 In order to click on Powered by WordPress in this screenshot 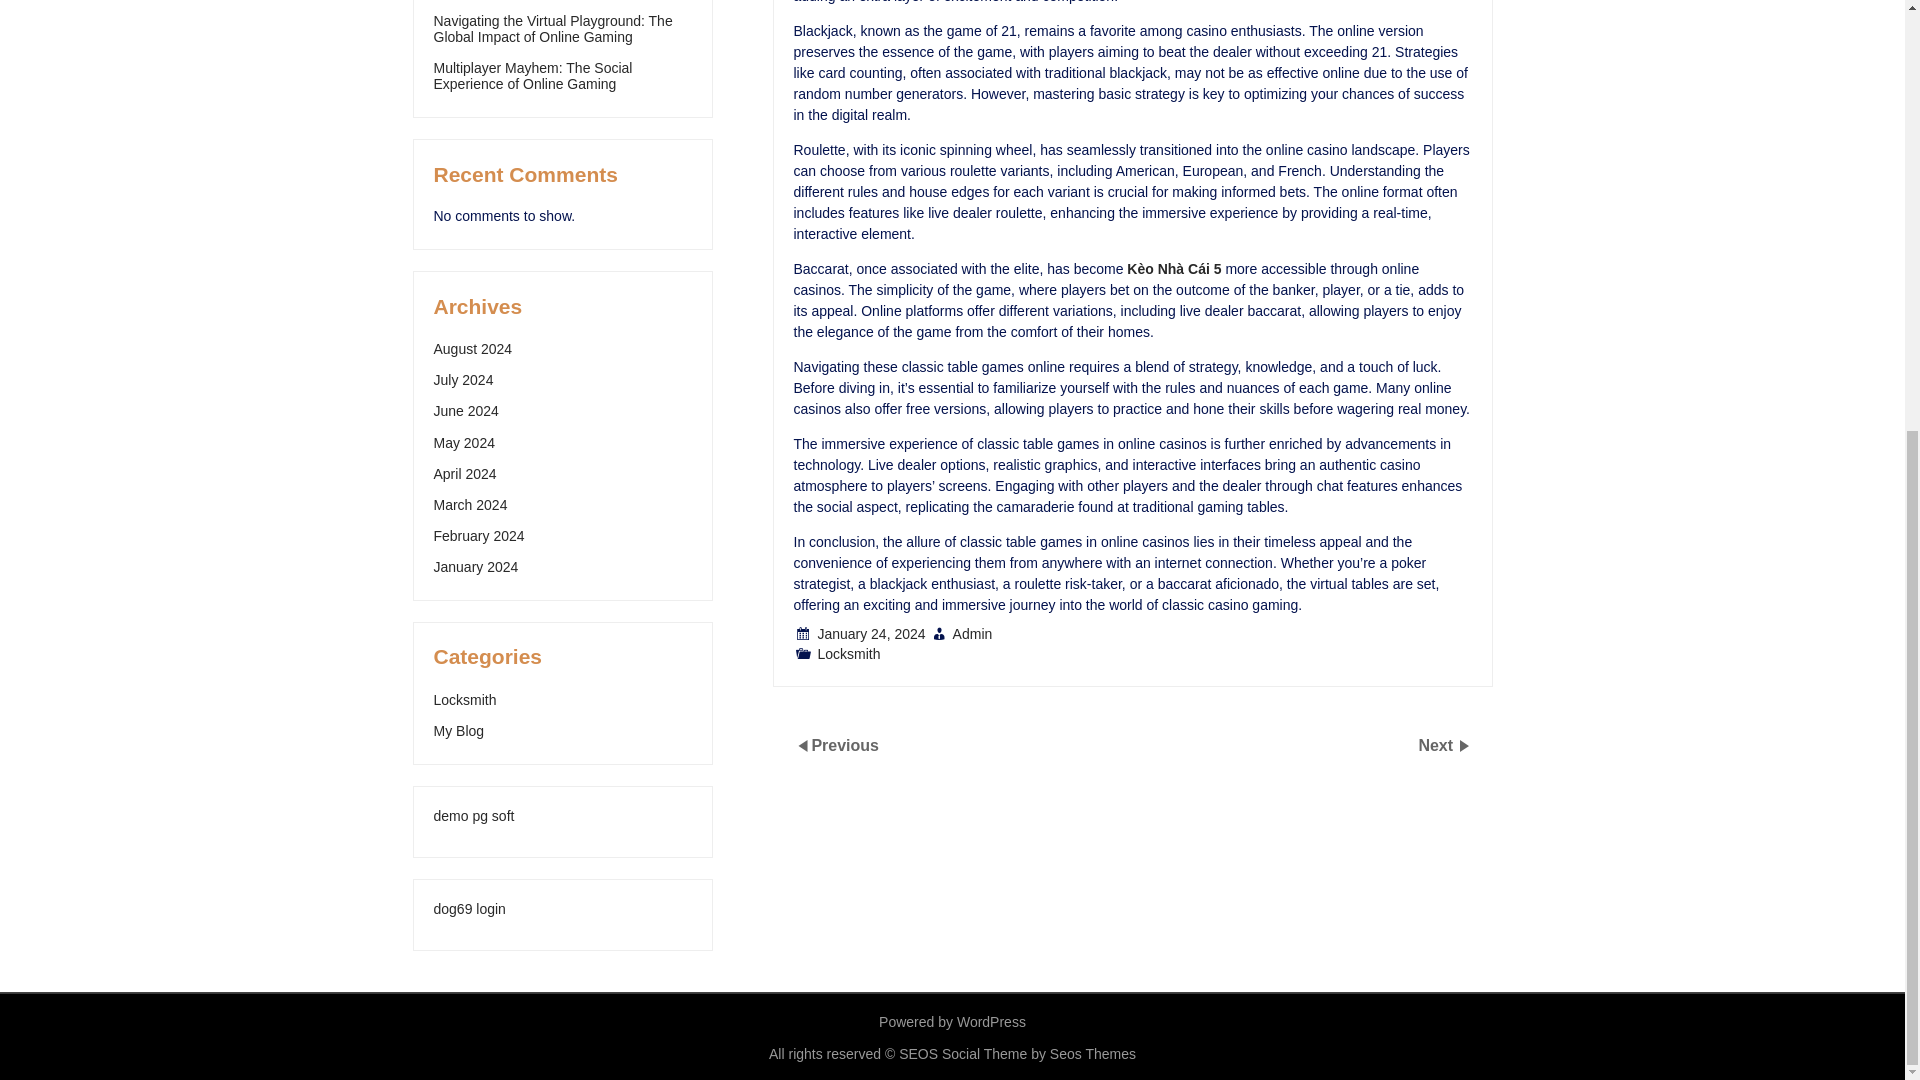, I will do `click(952, 1022)`.